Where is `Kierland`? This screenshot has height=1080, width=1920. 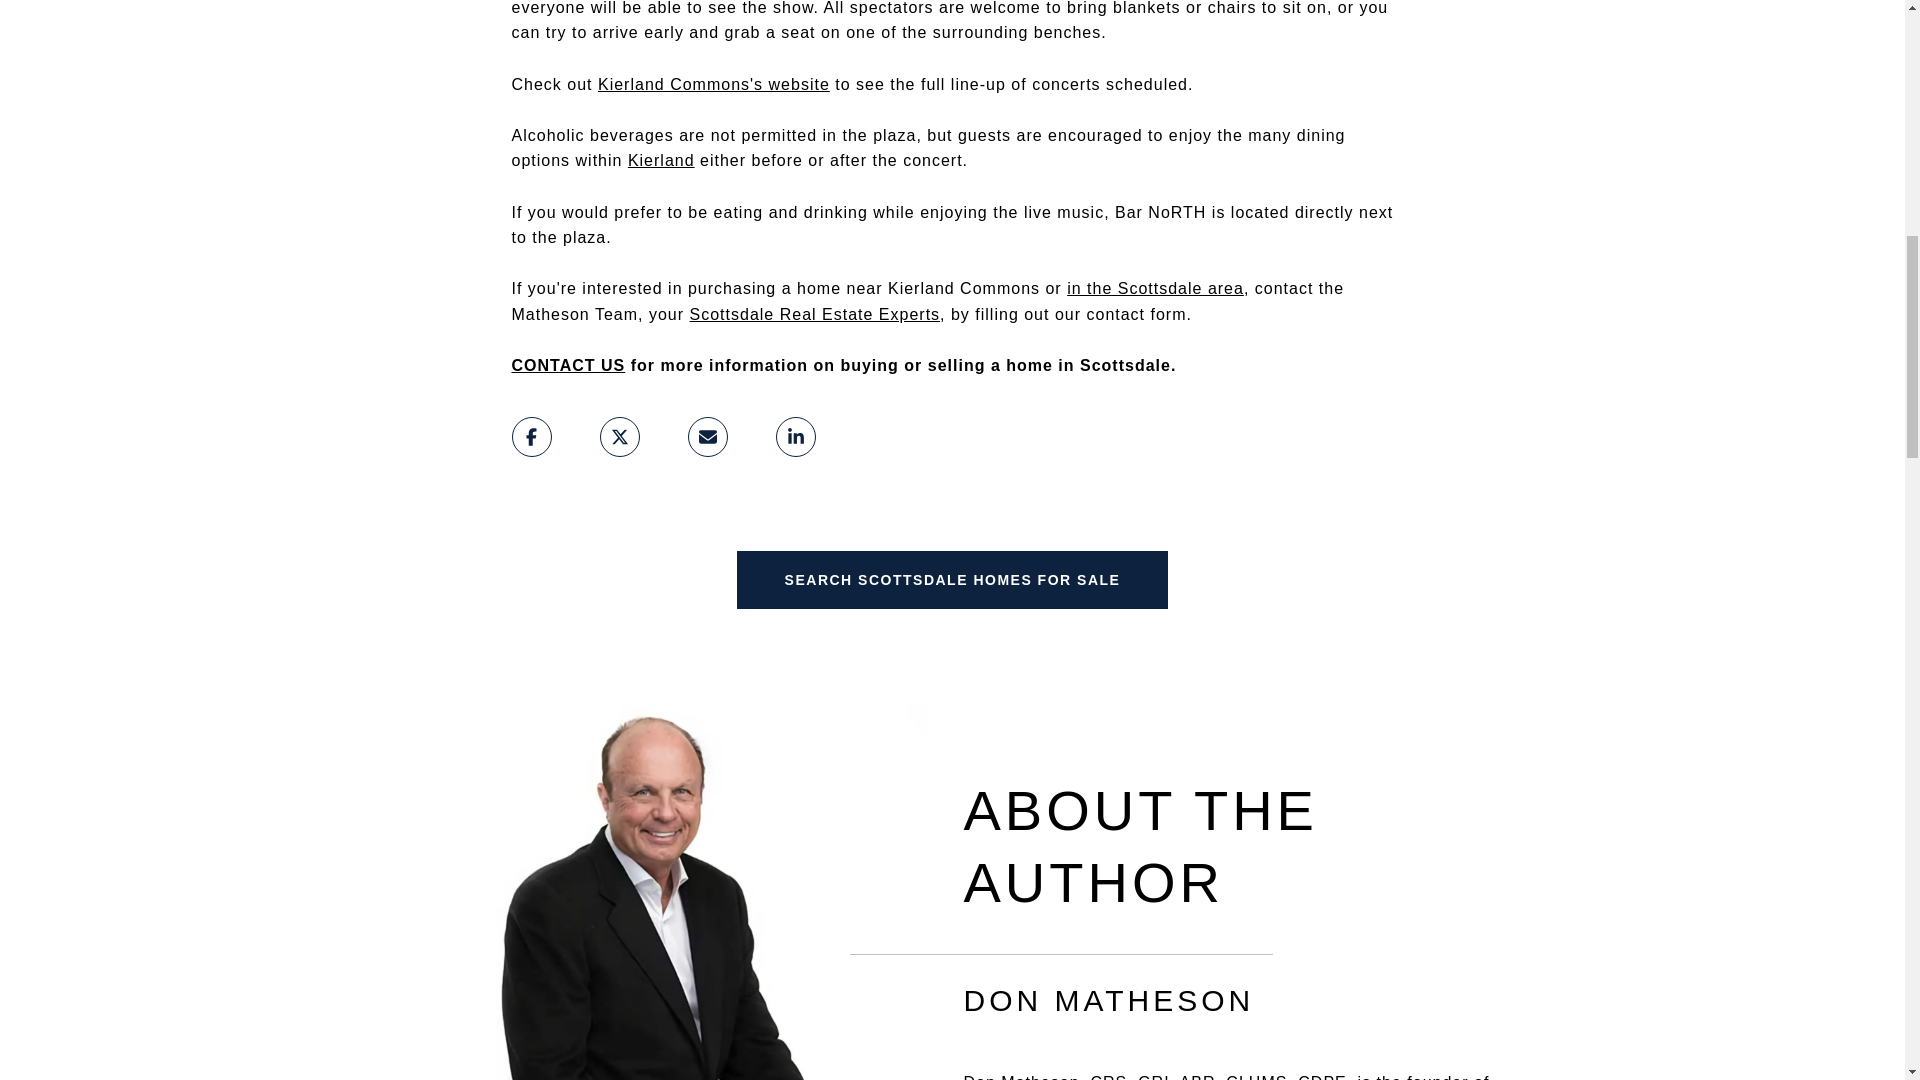 Kierland is located at coordinates (661, 160).